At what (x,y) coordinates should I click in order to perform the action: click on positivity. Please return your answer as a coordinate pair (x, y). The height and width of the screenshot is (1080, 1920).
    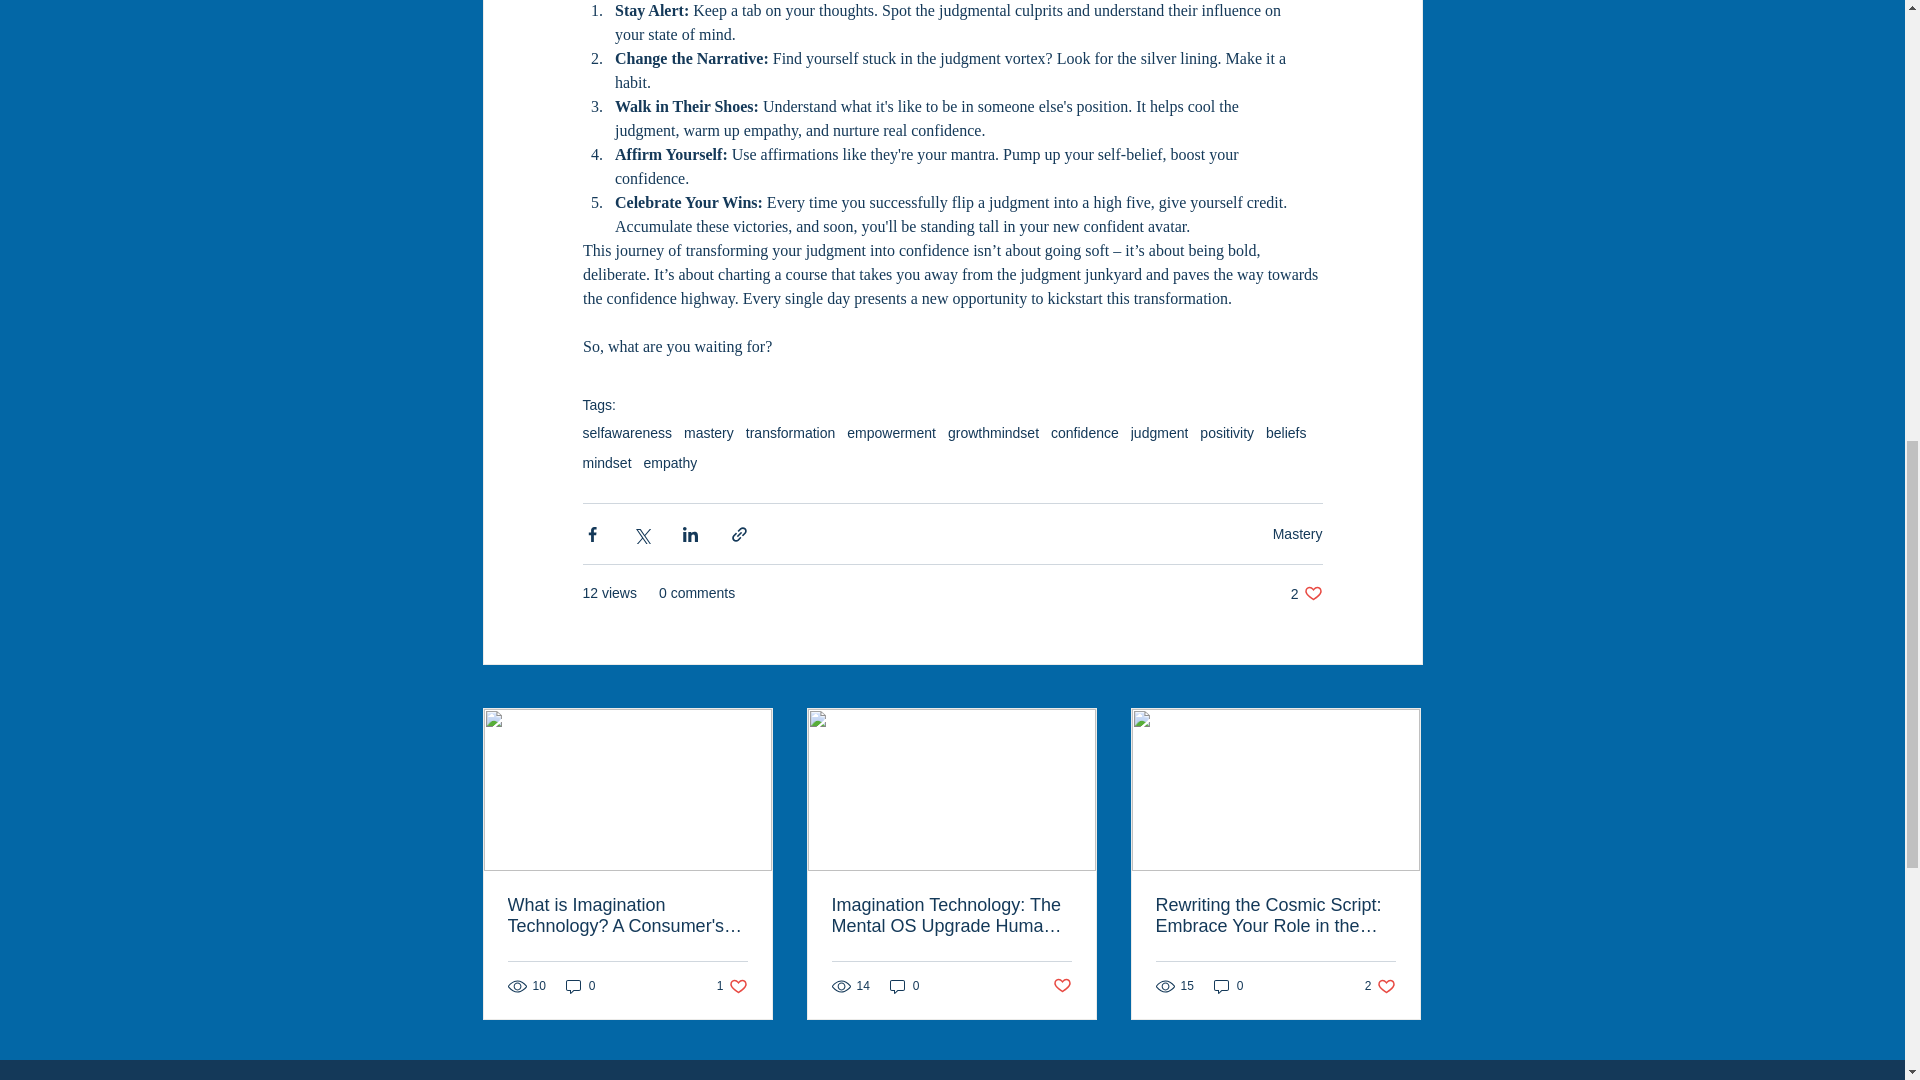
    Looking at the image, I should click on (1226, 432).